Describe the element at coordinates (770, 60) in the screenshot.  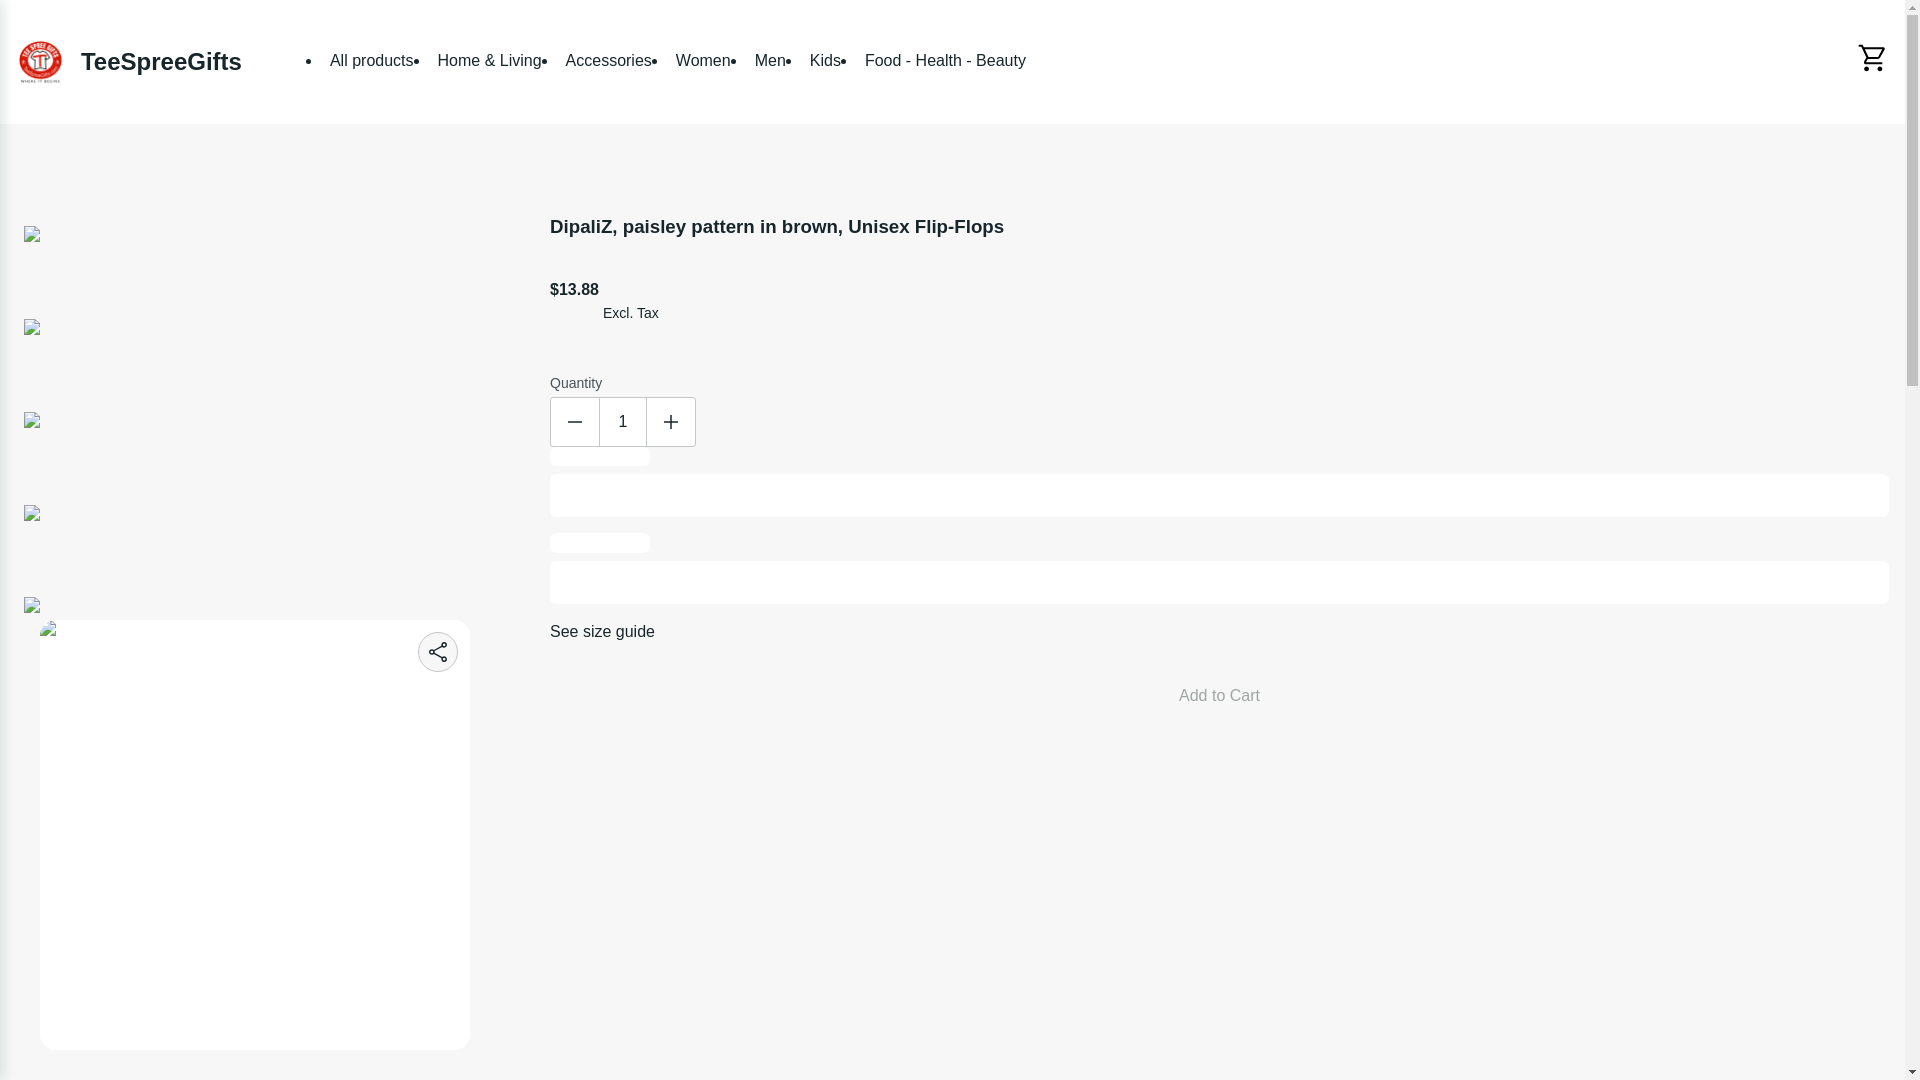
I see `Men` at that location.